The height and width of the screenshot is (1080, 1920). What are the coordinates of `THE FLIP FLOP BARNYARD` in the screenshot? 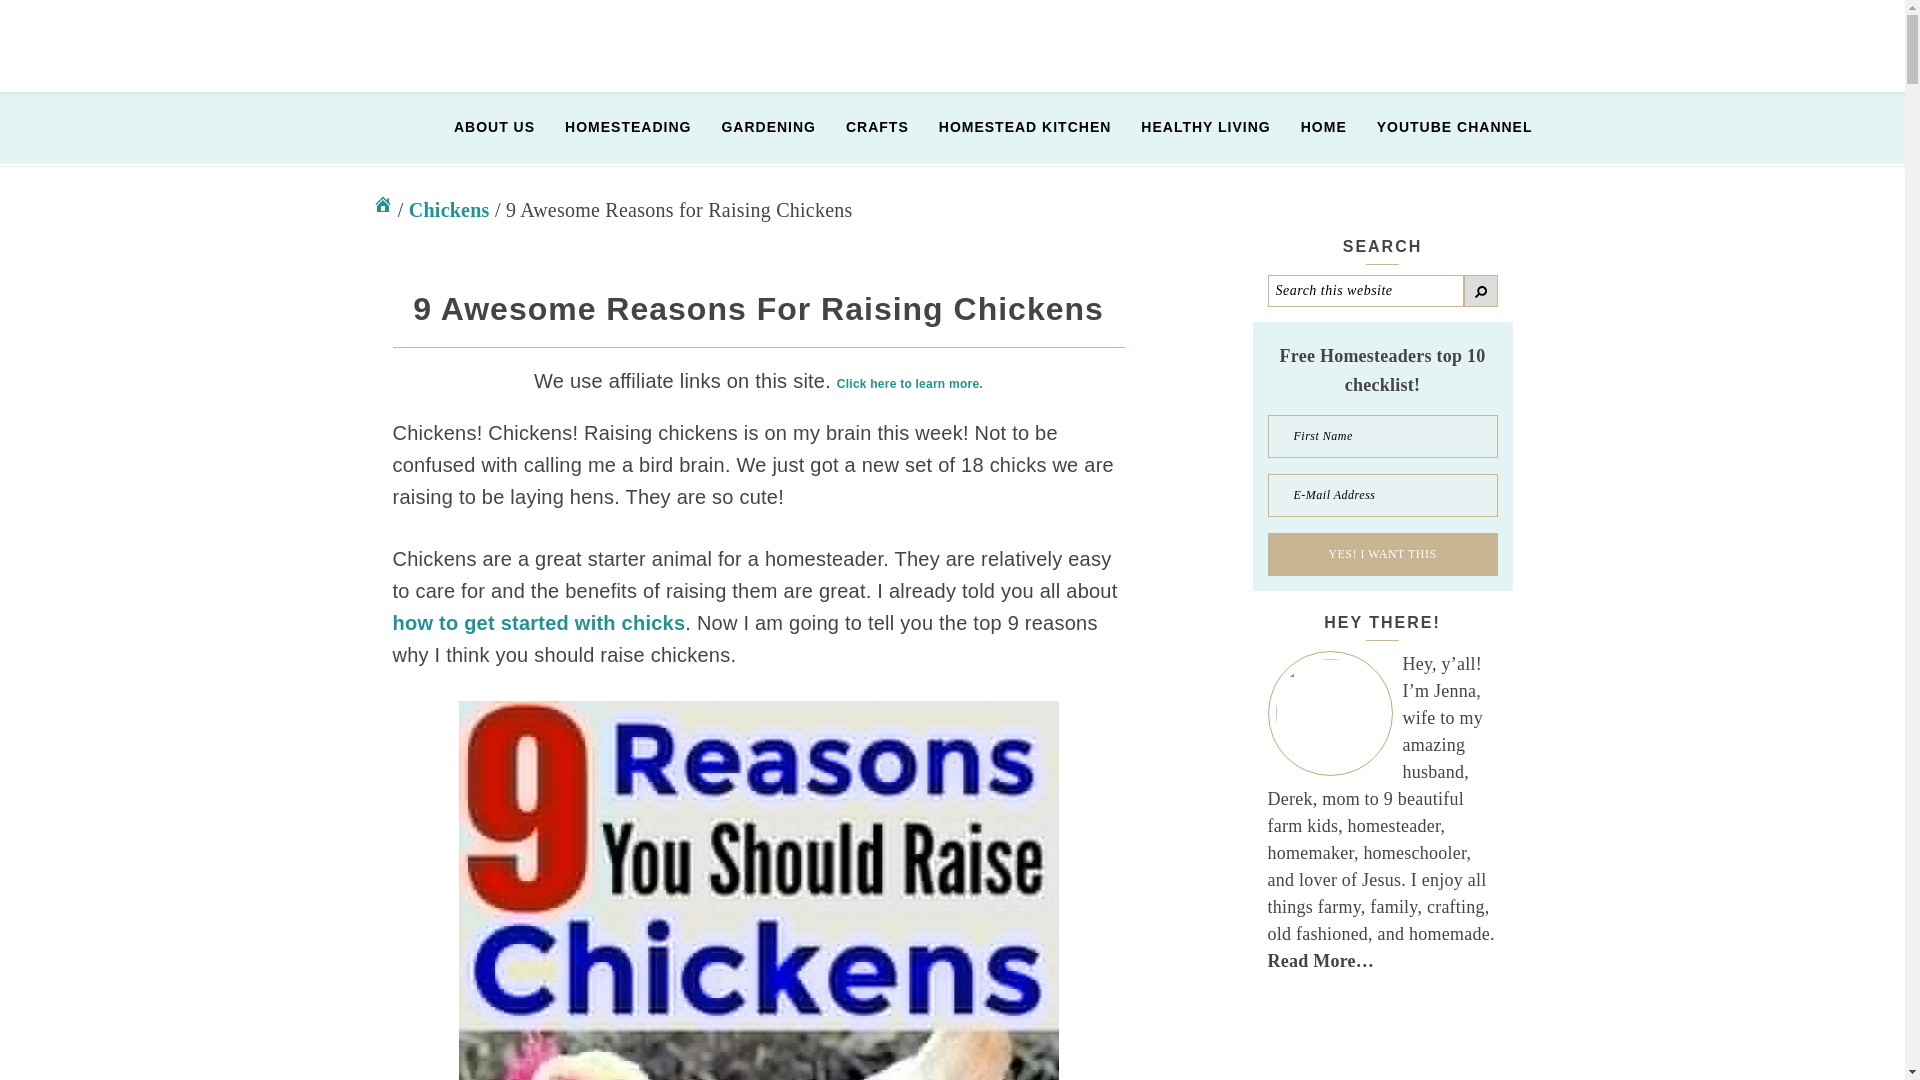 It's located at (534, 46).